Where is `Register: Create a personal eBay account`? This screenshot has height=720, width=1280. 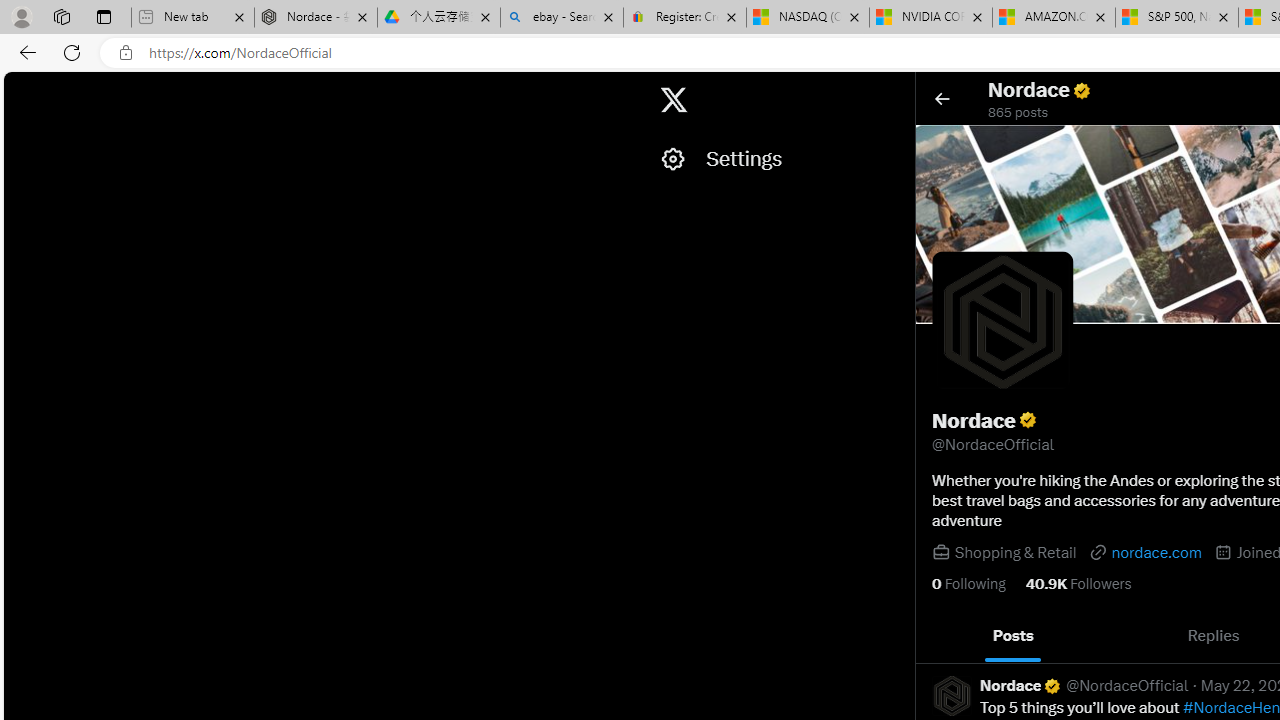
Register: Create a personal eBay account is located at coordinates (684, 18).